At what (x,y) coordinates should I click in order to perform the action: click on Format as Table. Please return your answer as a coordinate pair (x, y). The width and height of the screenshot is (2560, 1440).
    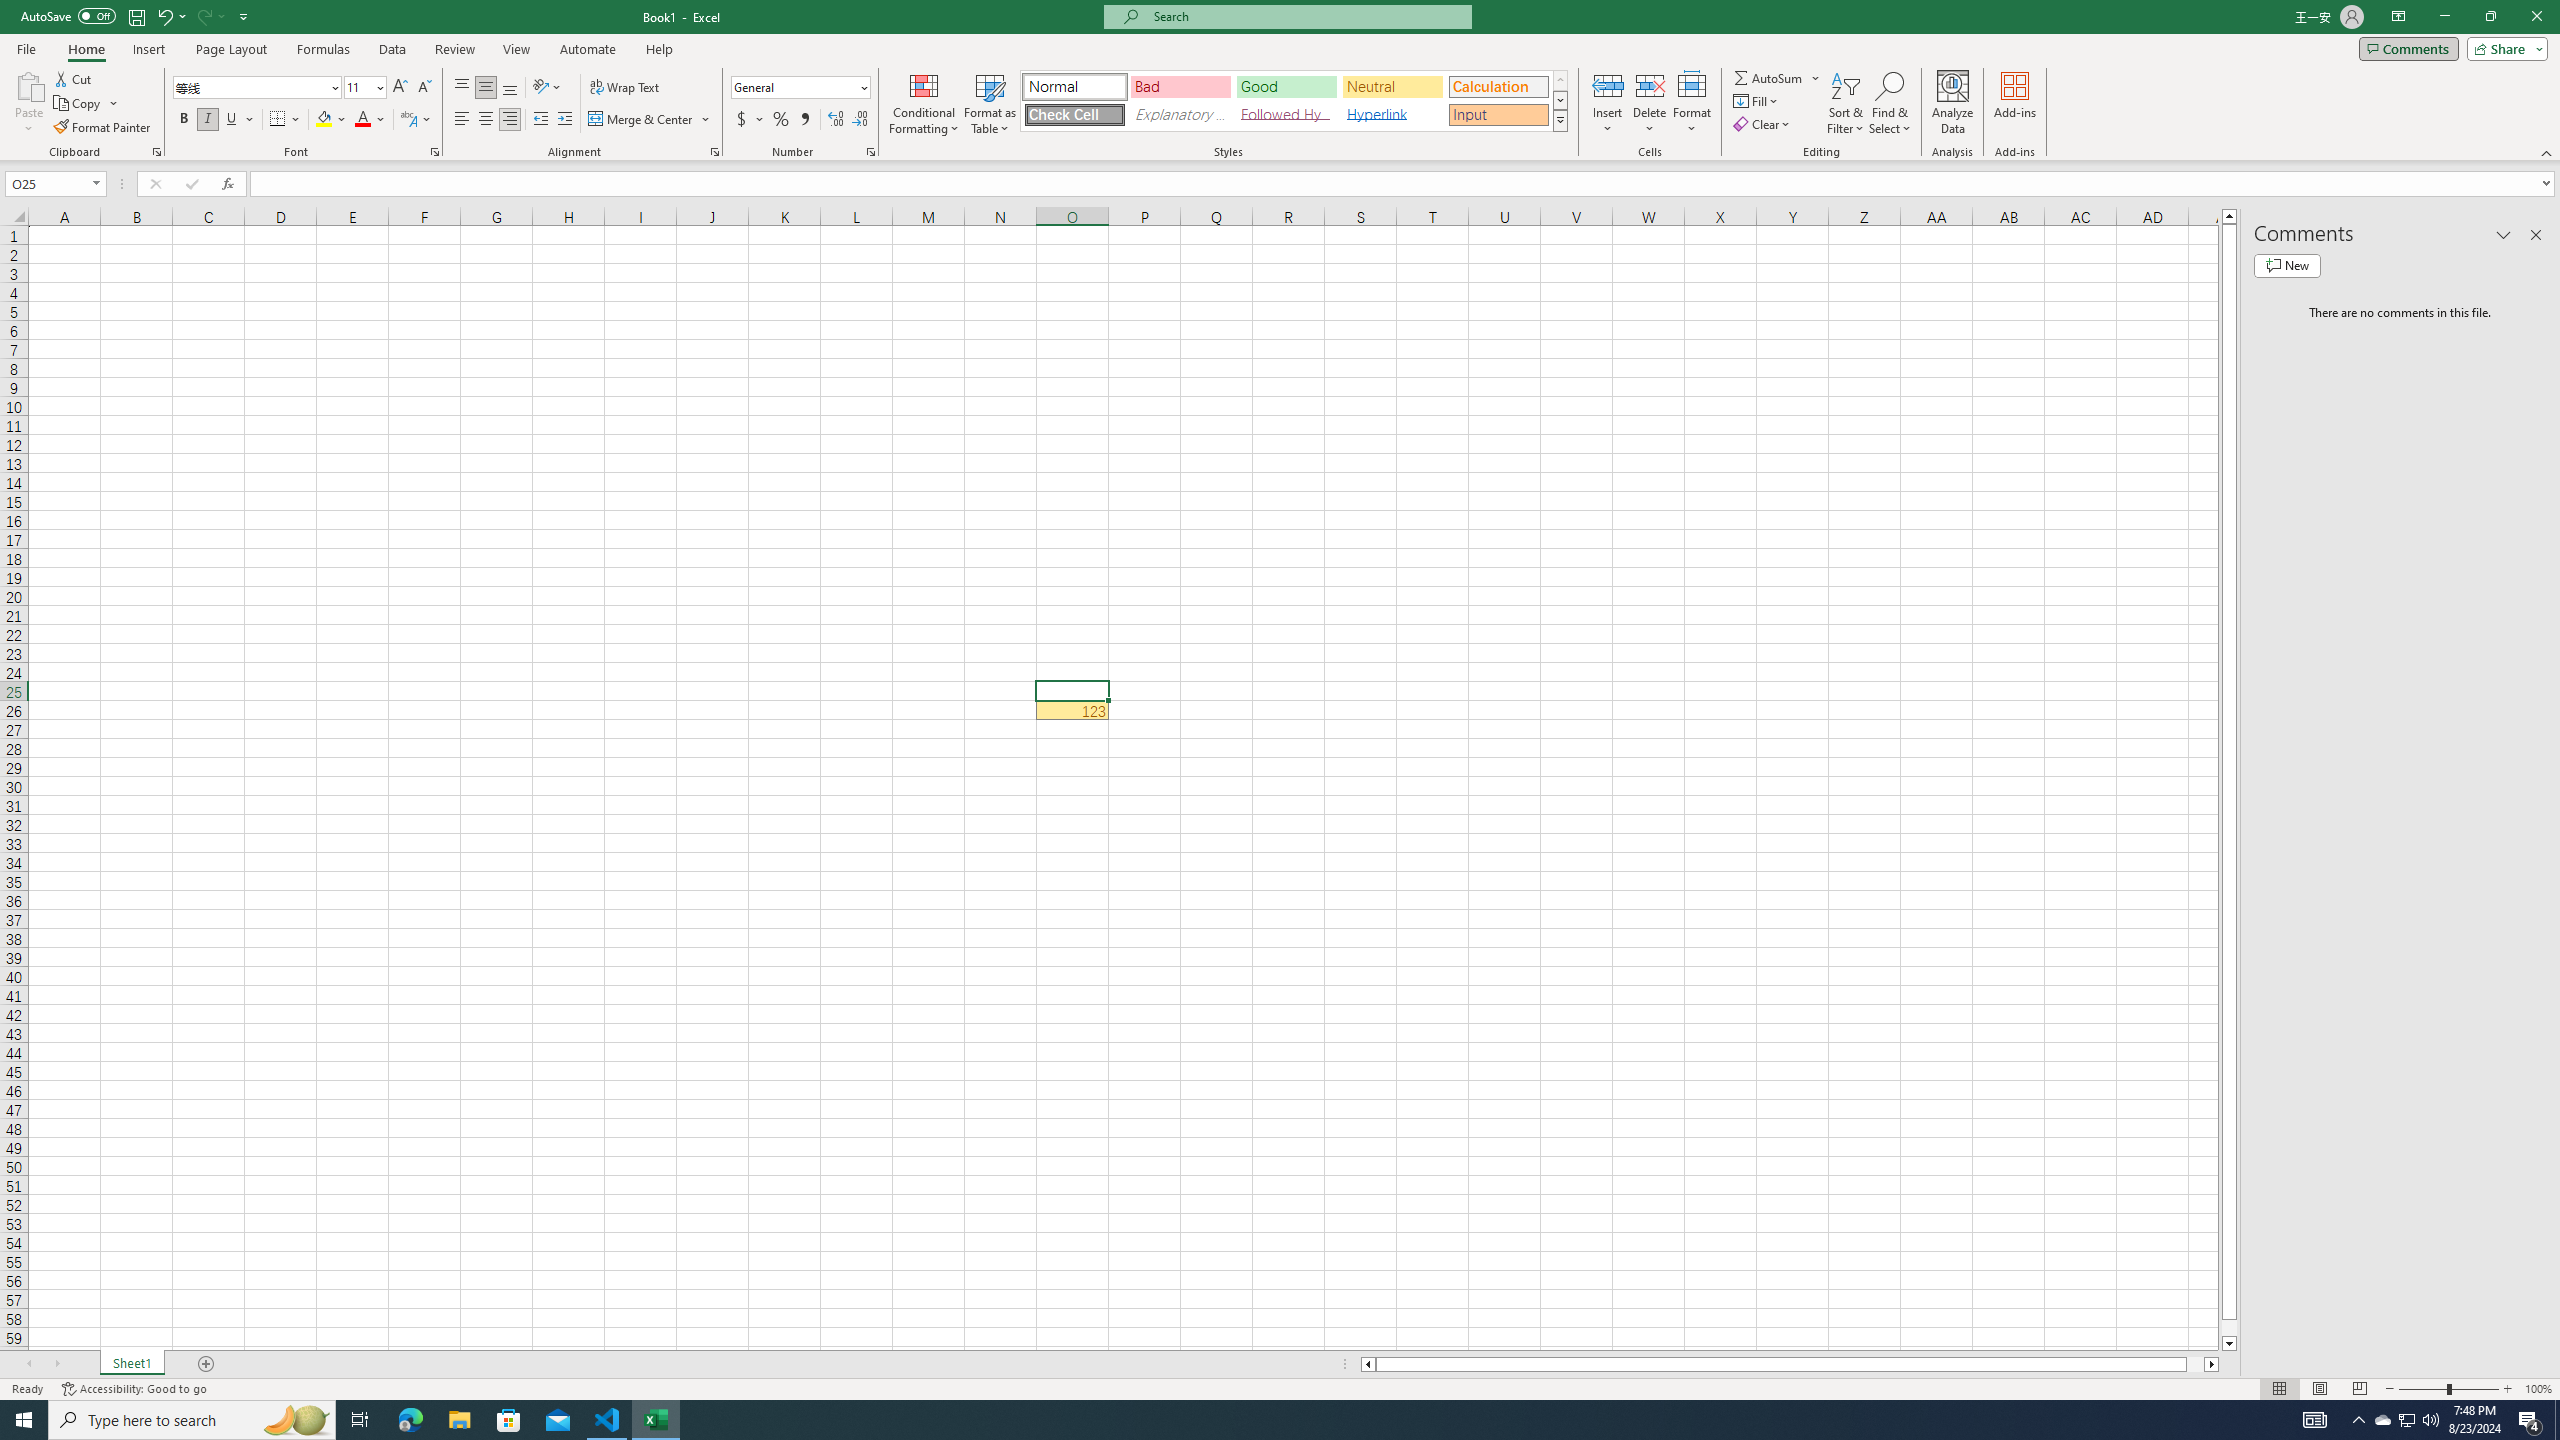
    Looking at the image, I should click on (990, 103).